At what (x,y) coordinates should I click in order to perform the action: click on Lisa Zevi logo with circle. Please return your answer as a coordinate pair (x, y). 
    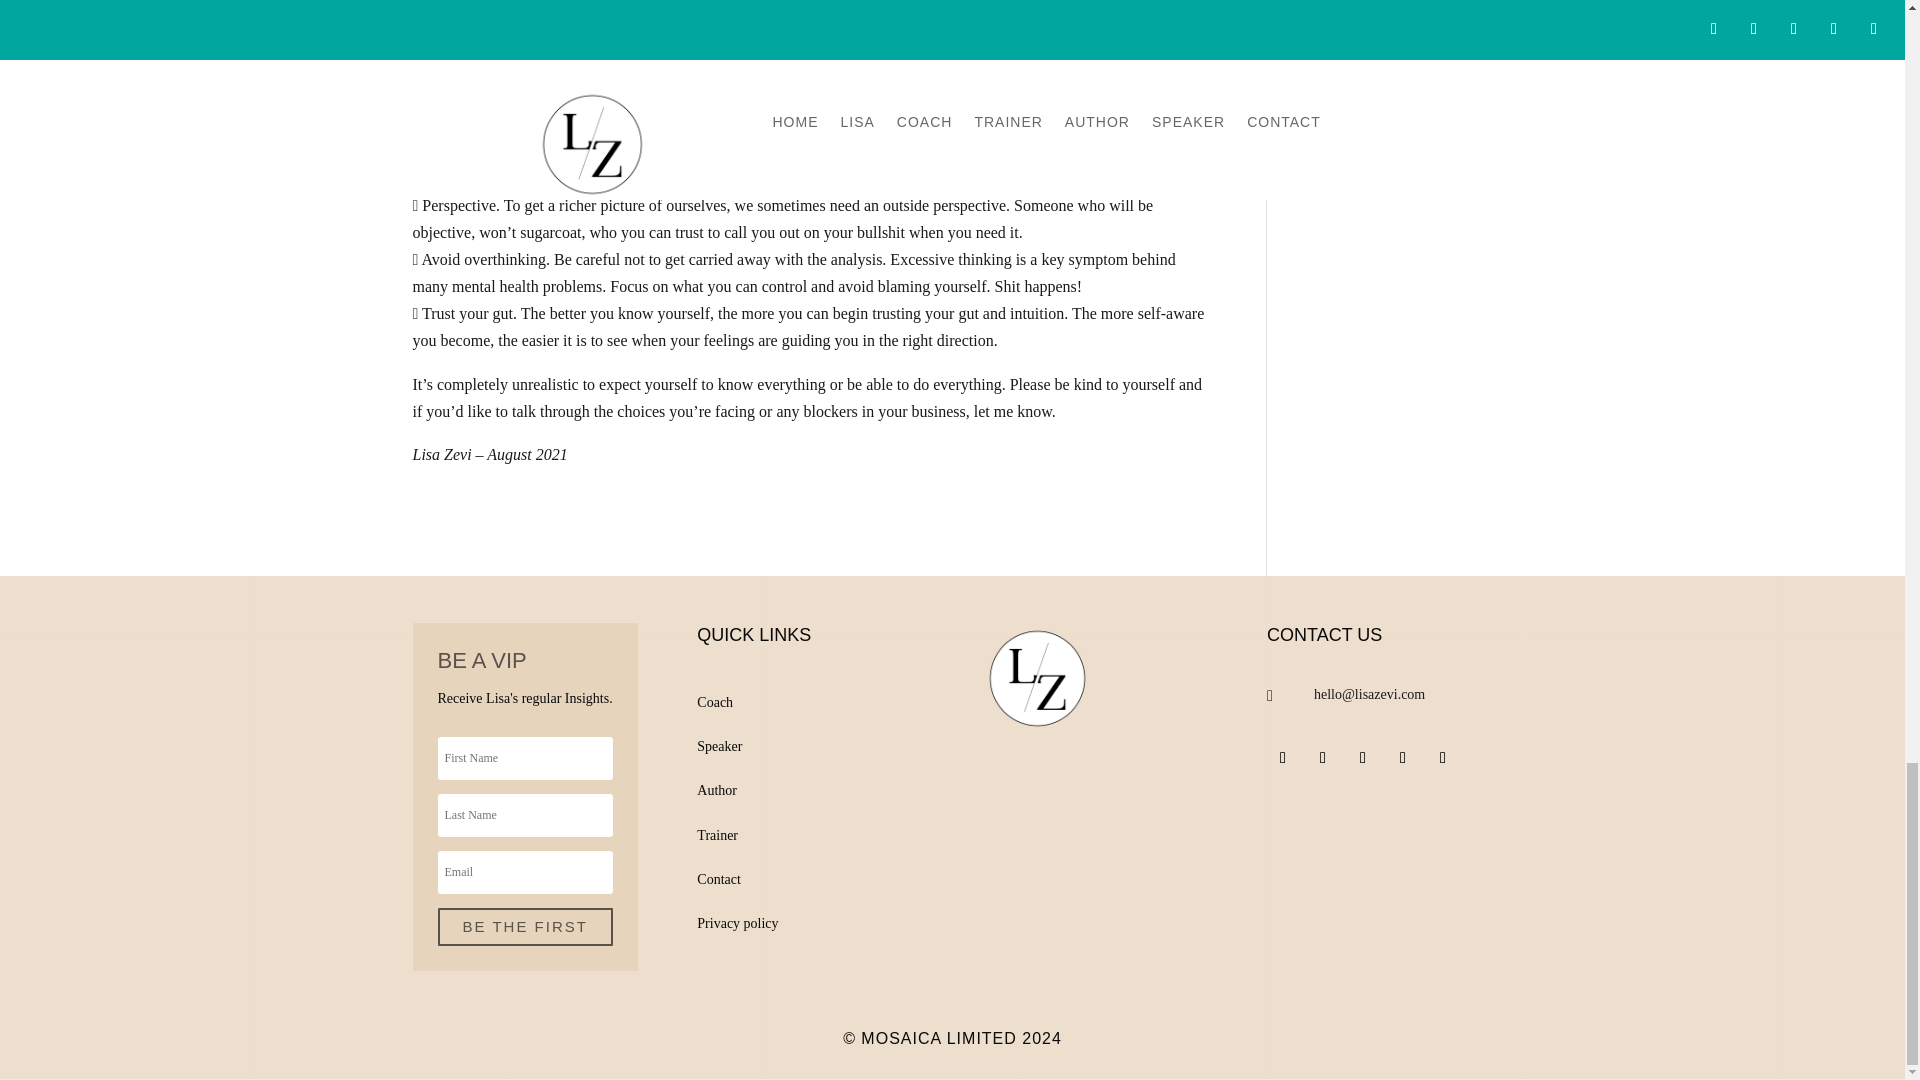
    Looking at the image, I should click on (1036, 678).